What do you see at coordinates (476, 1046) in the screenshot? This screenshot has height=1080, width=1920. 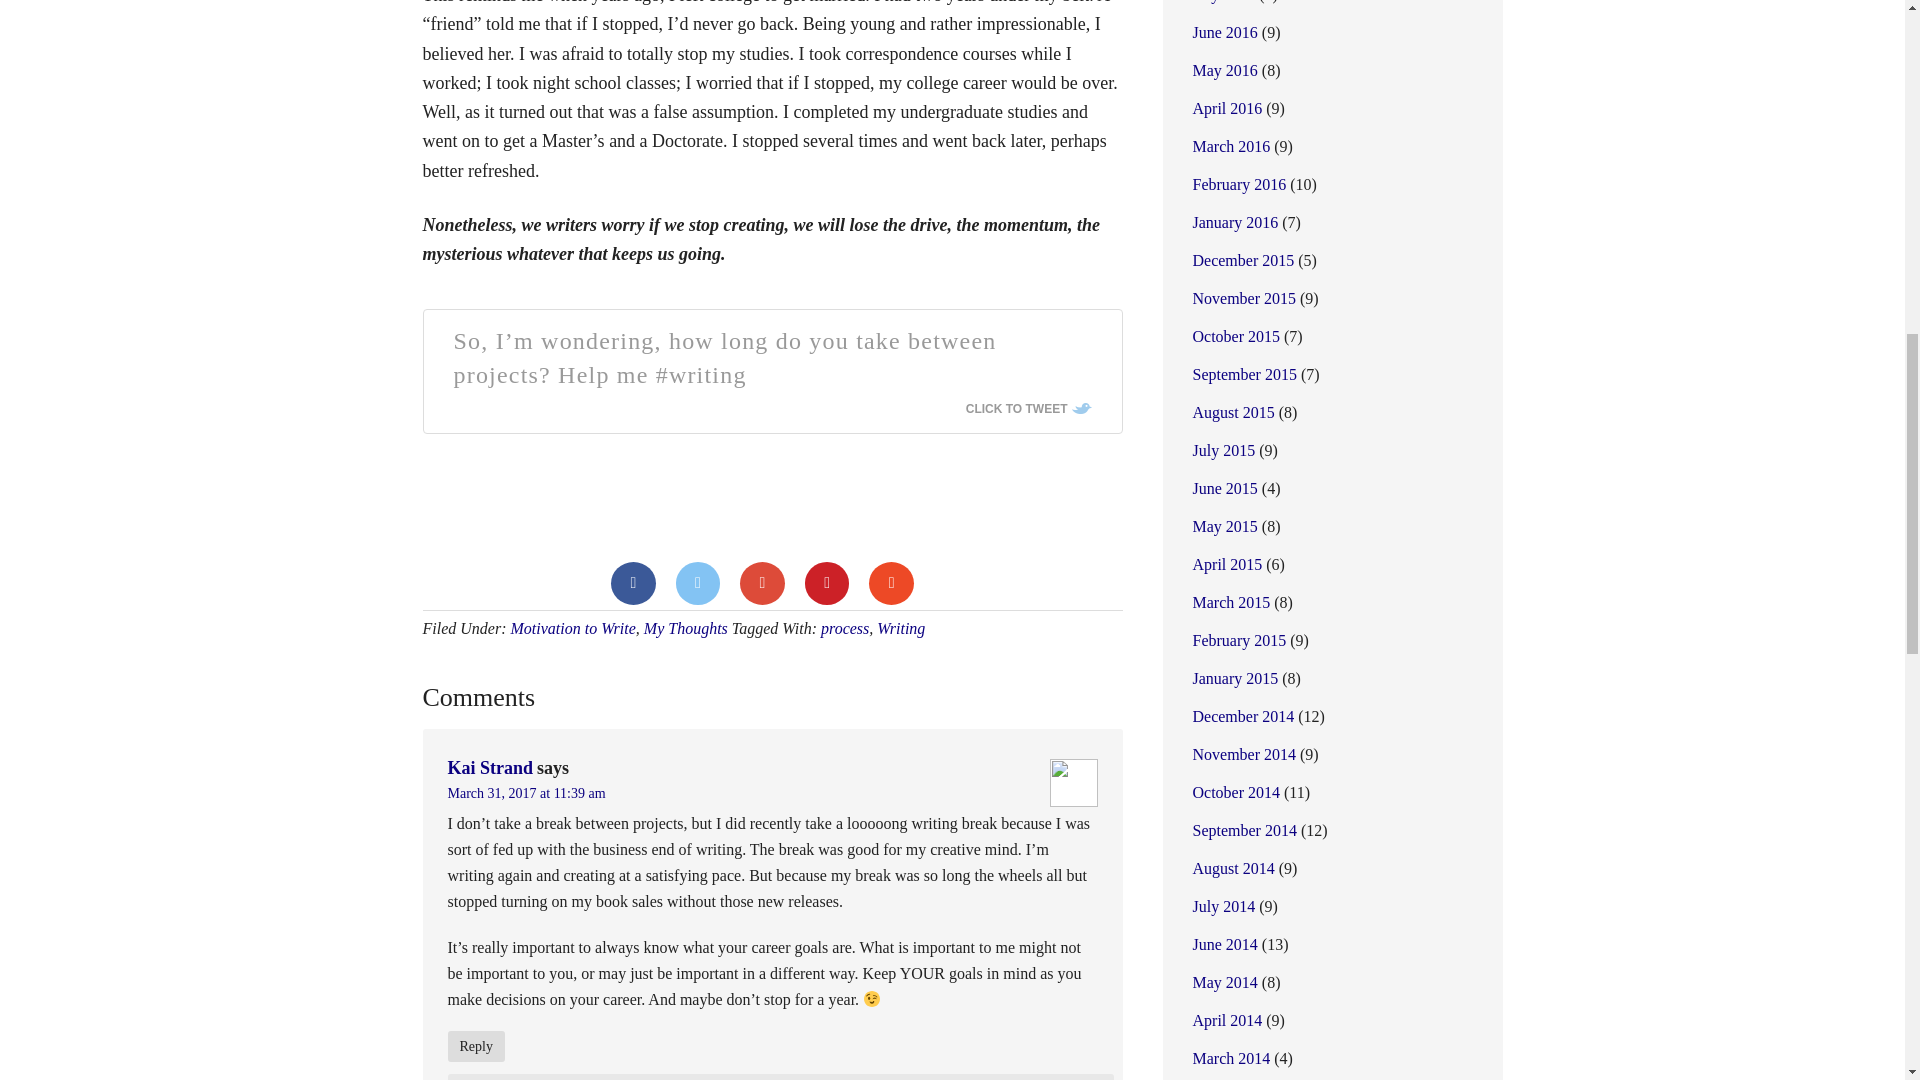 I see `Reply` at bounding box center [476, 1046].